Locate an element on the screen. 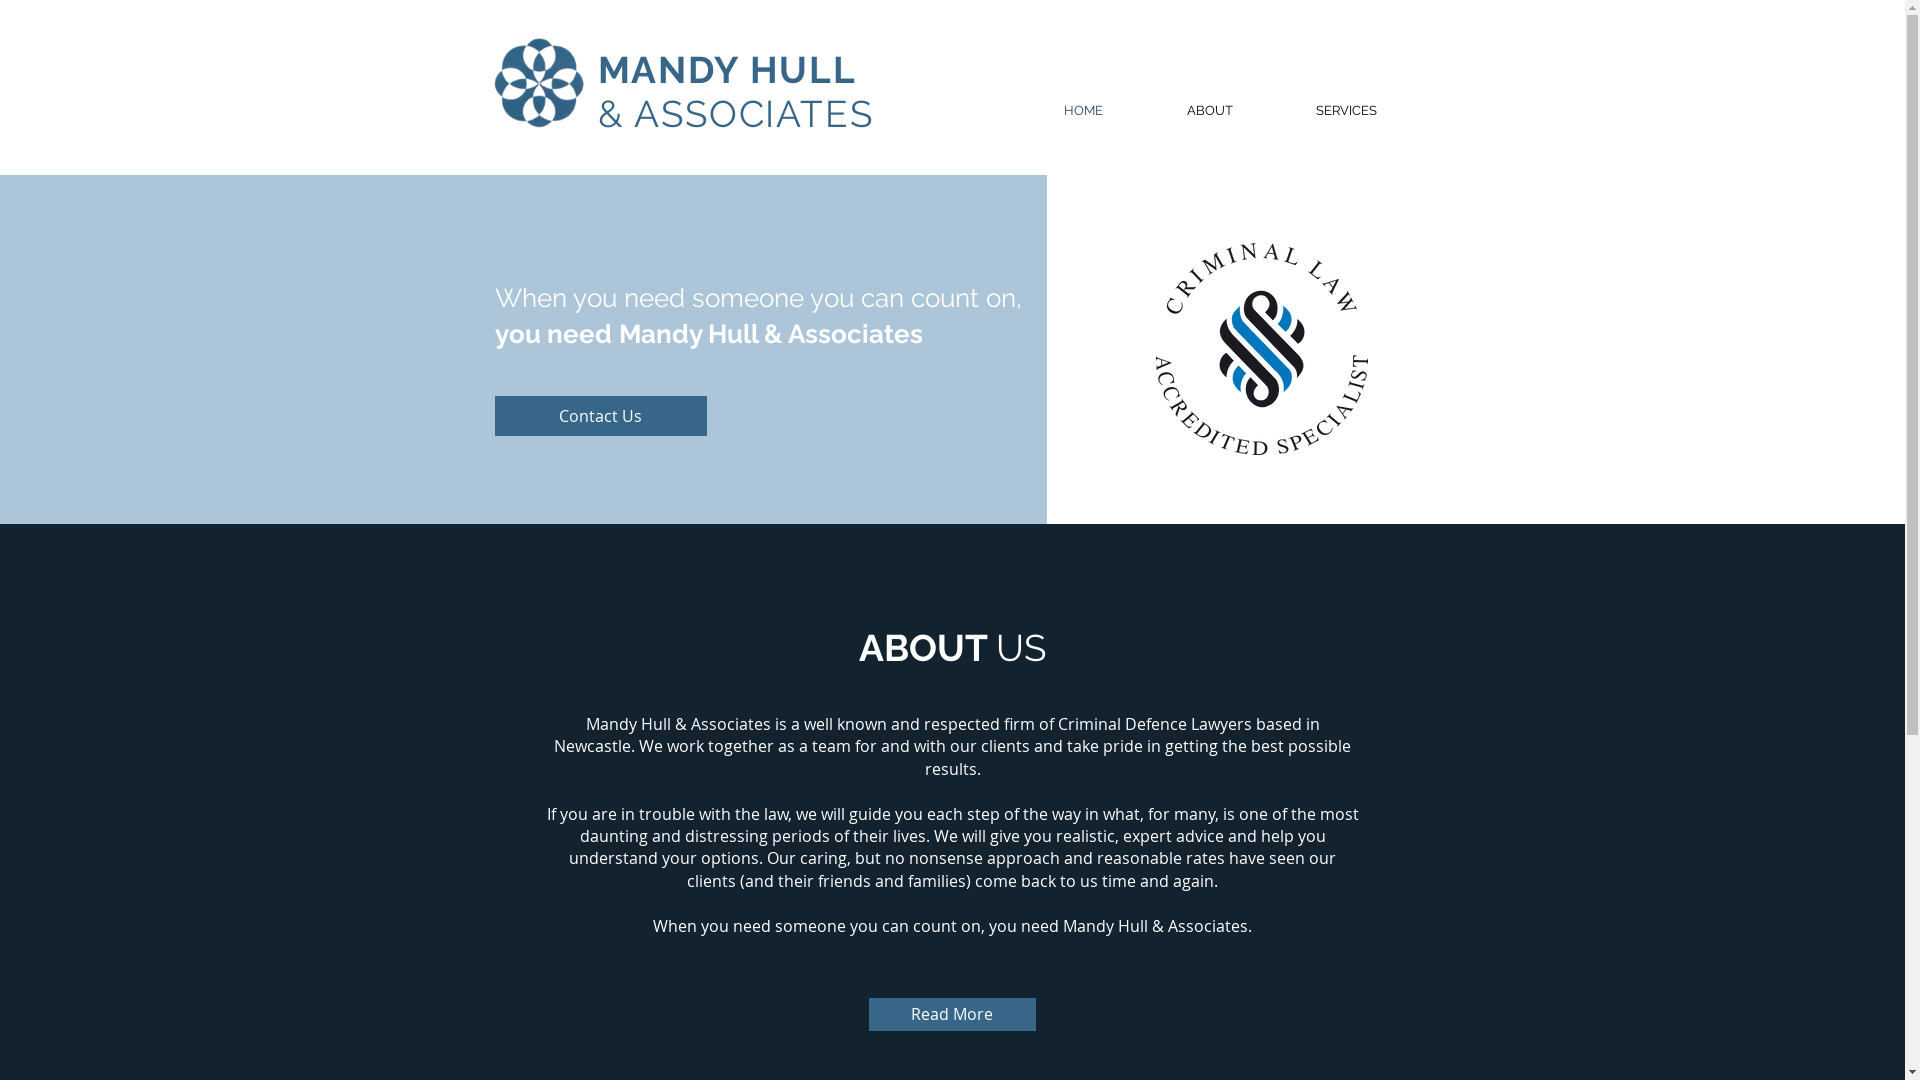 The height and width of the screenshot is (1080, 1920). Read More is located at coordinates (952, 1014).